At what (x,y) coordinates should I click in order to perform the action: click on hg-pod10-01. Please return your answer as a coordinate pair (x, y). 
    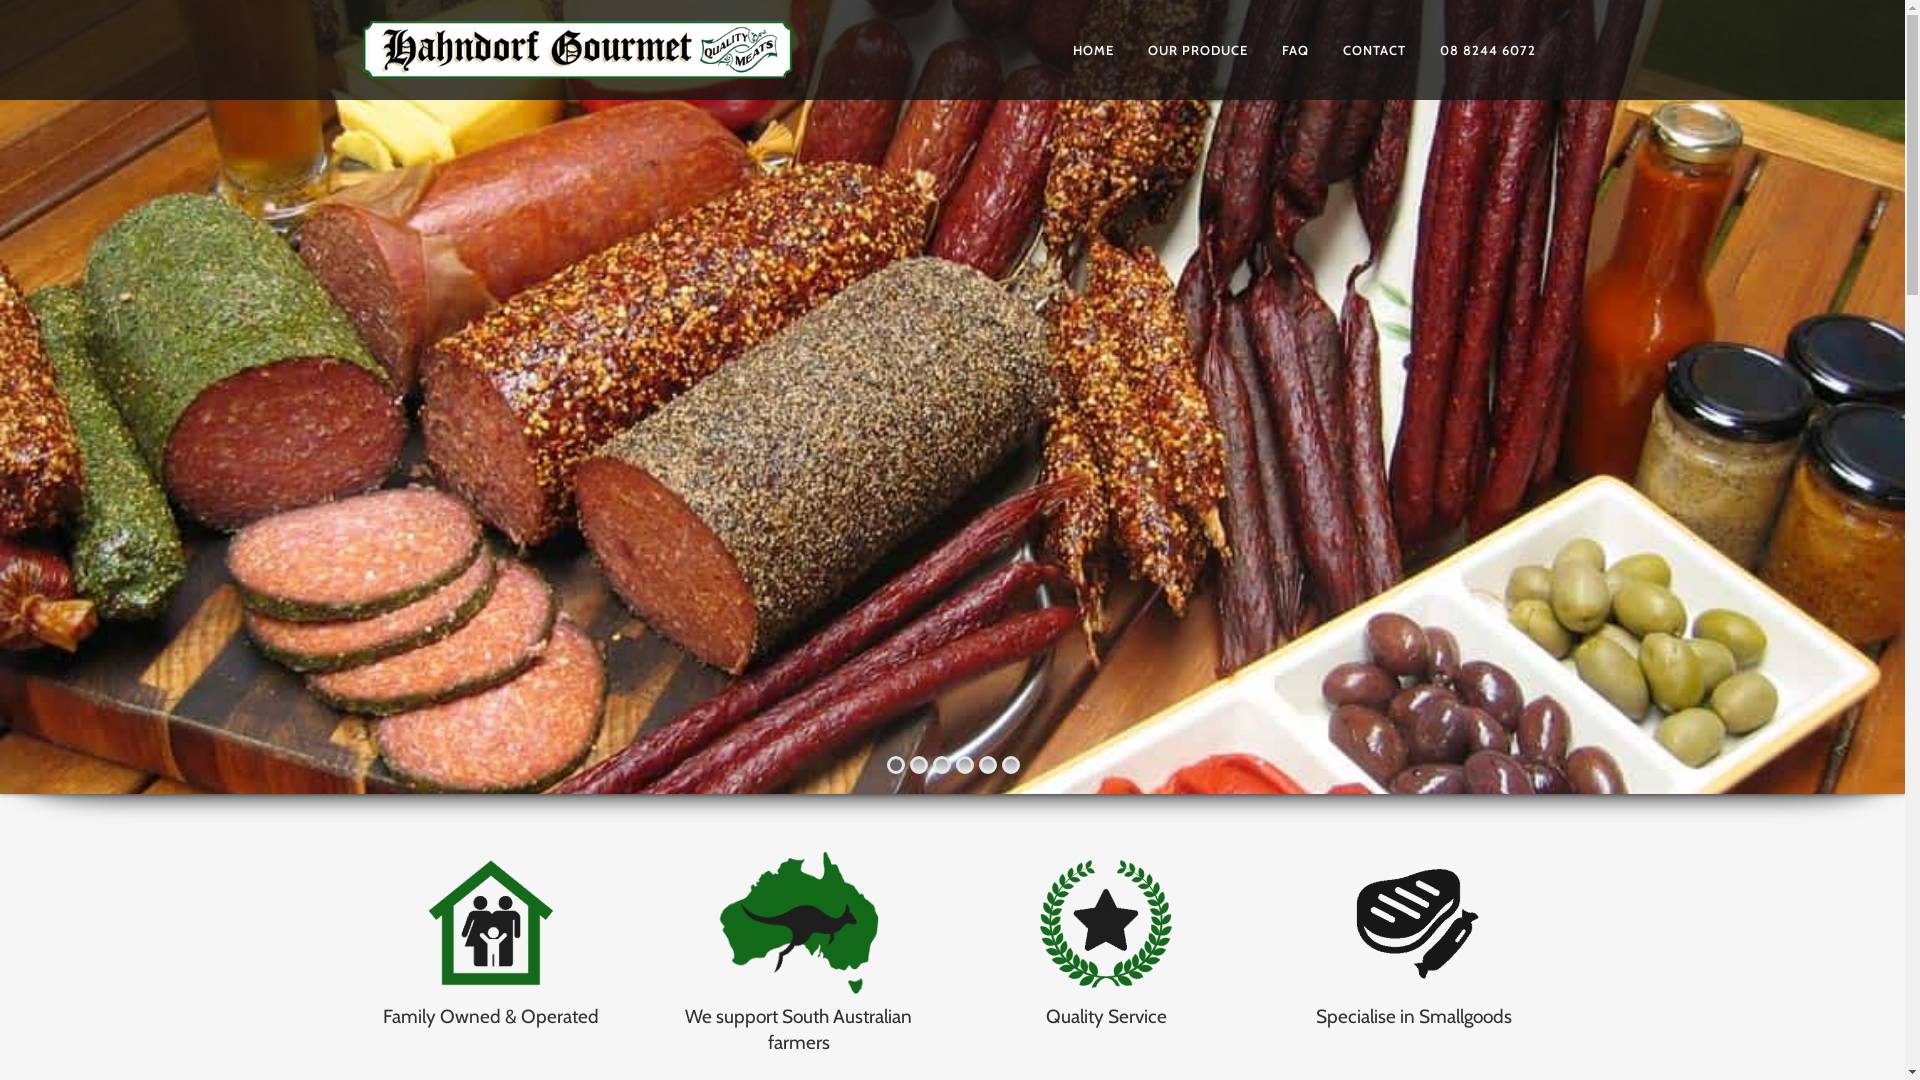
    Looking at the image, I should click on (1414, 924).